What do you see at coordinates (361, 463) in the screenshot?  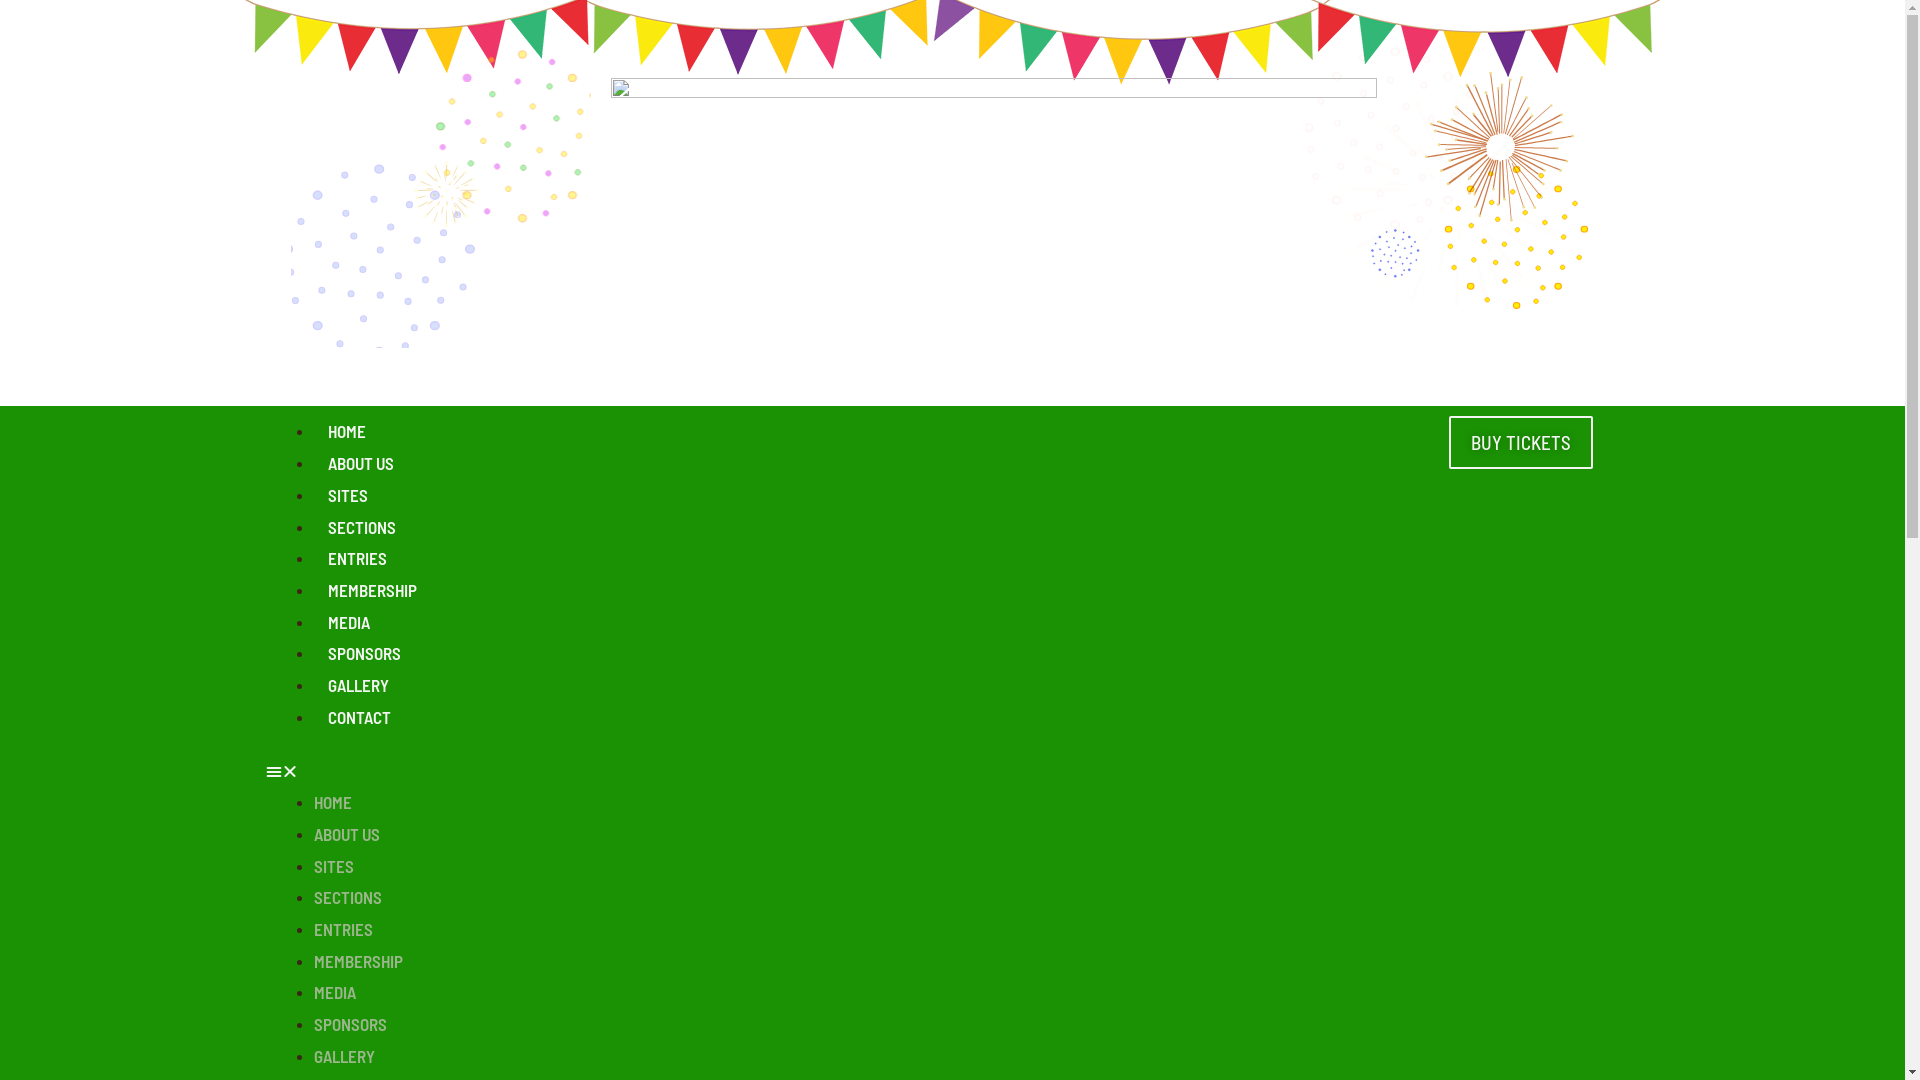 I see `ABOUT US` at bounding box center [361, 463].